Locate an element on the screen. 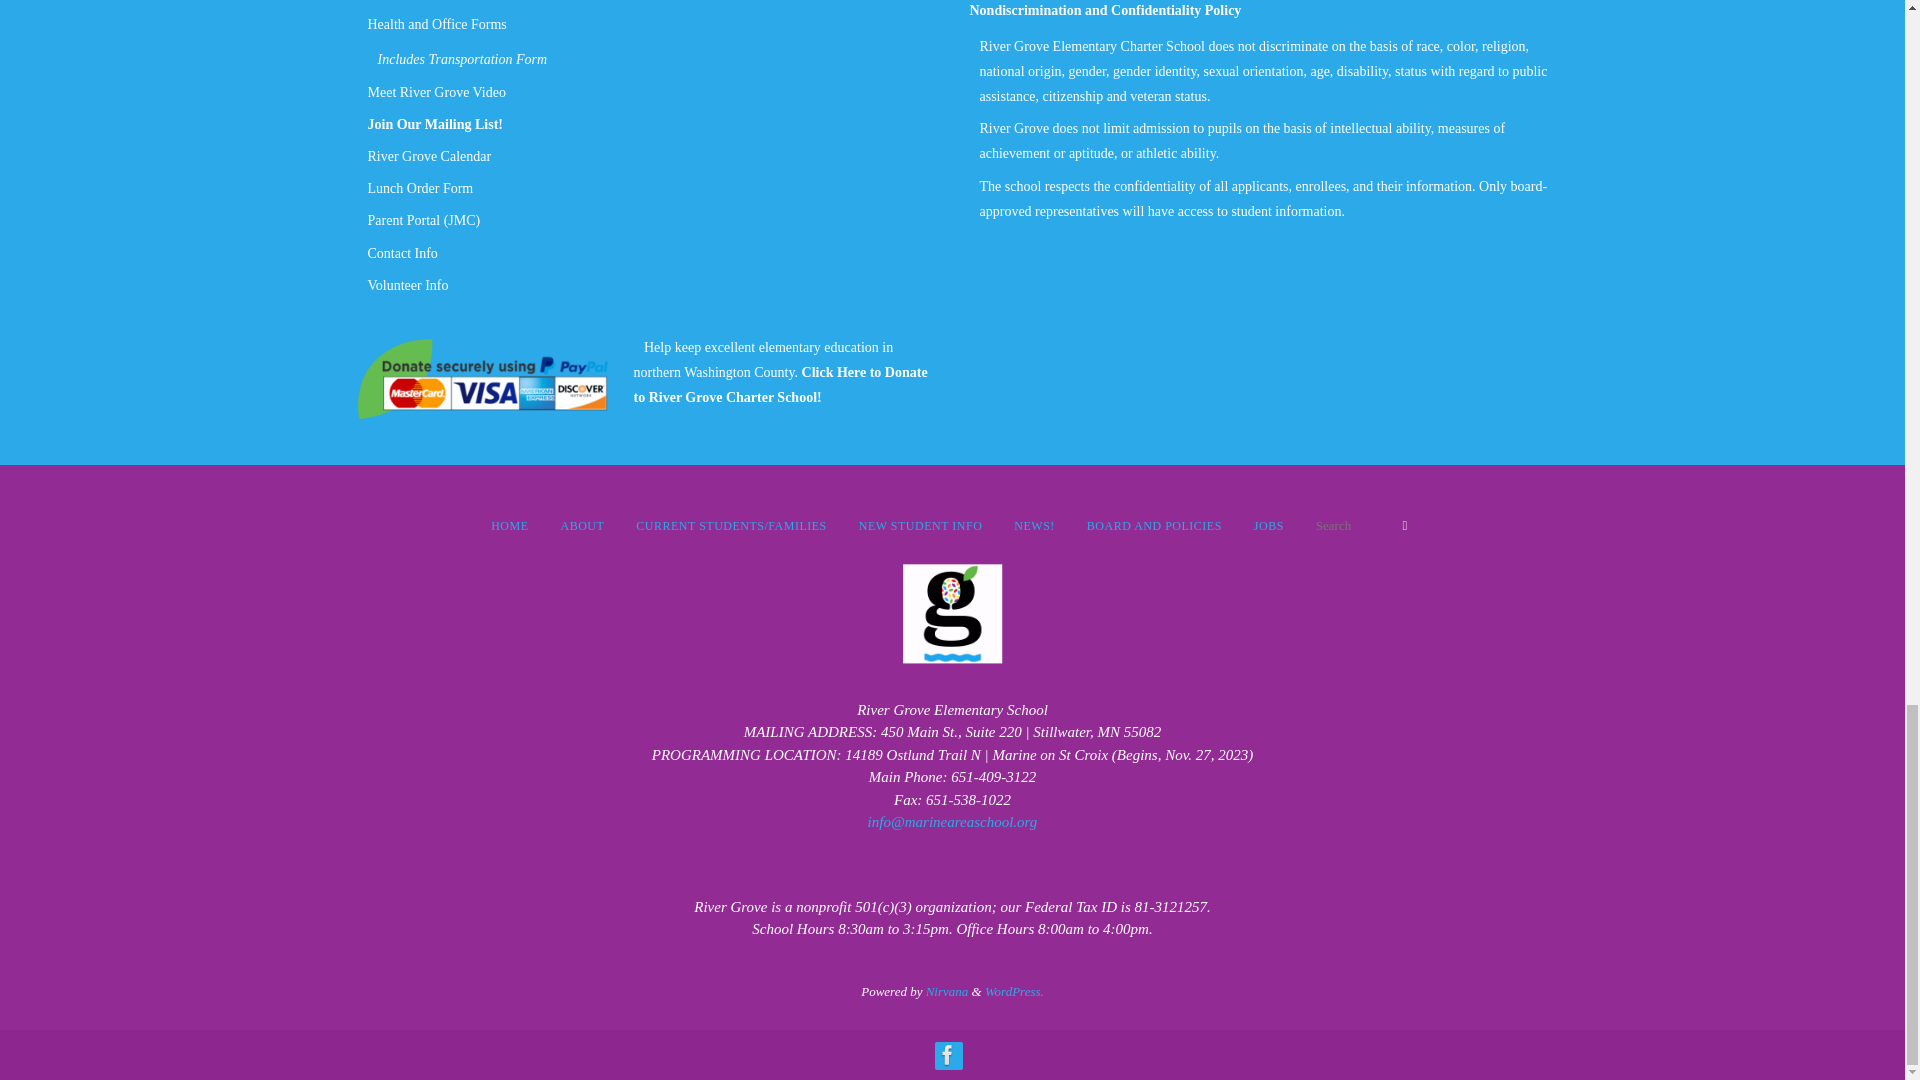 This screenshot has width=1920, height=1080. Semantic Personal Publishing Platform is located at coordinates (1014, 991).